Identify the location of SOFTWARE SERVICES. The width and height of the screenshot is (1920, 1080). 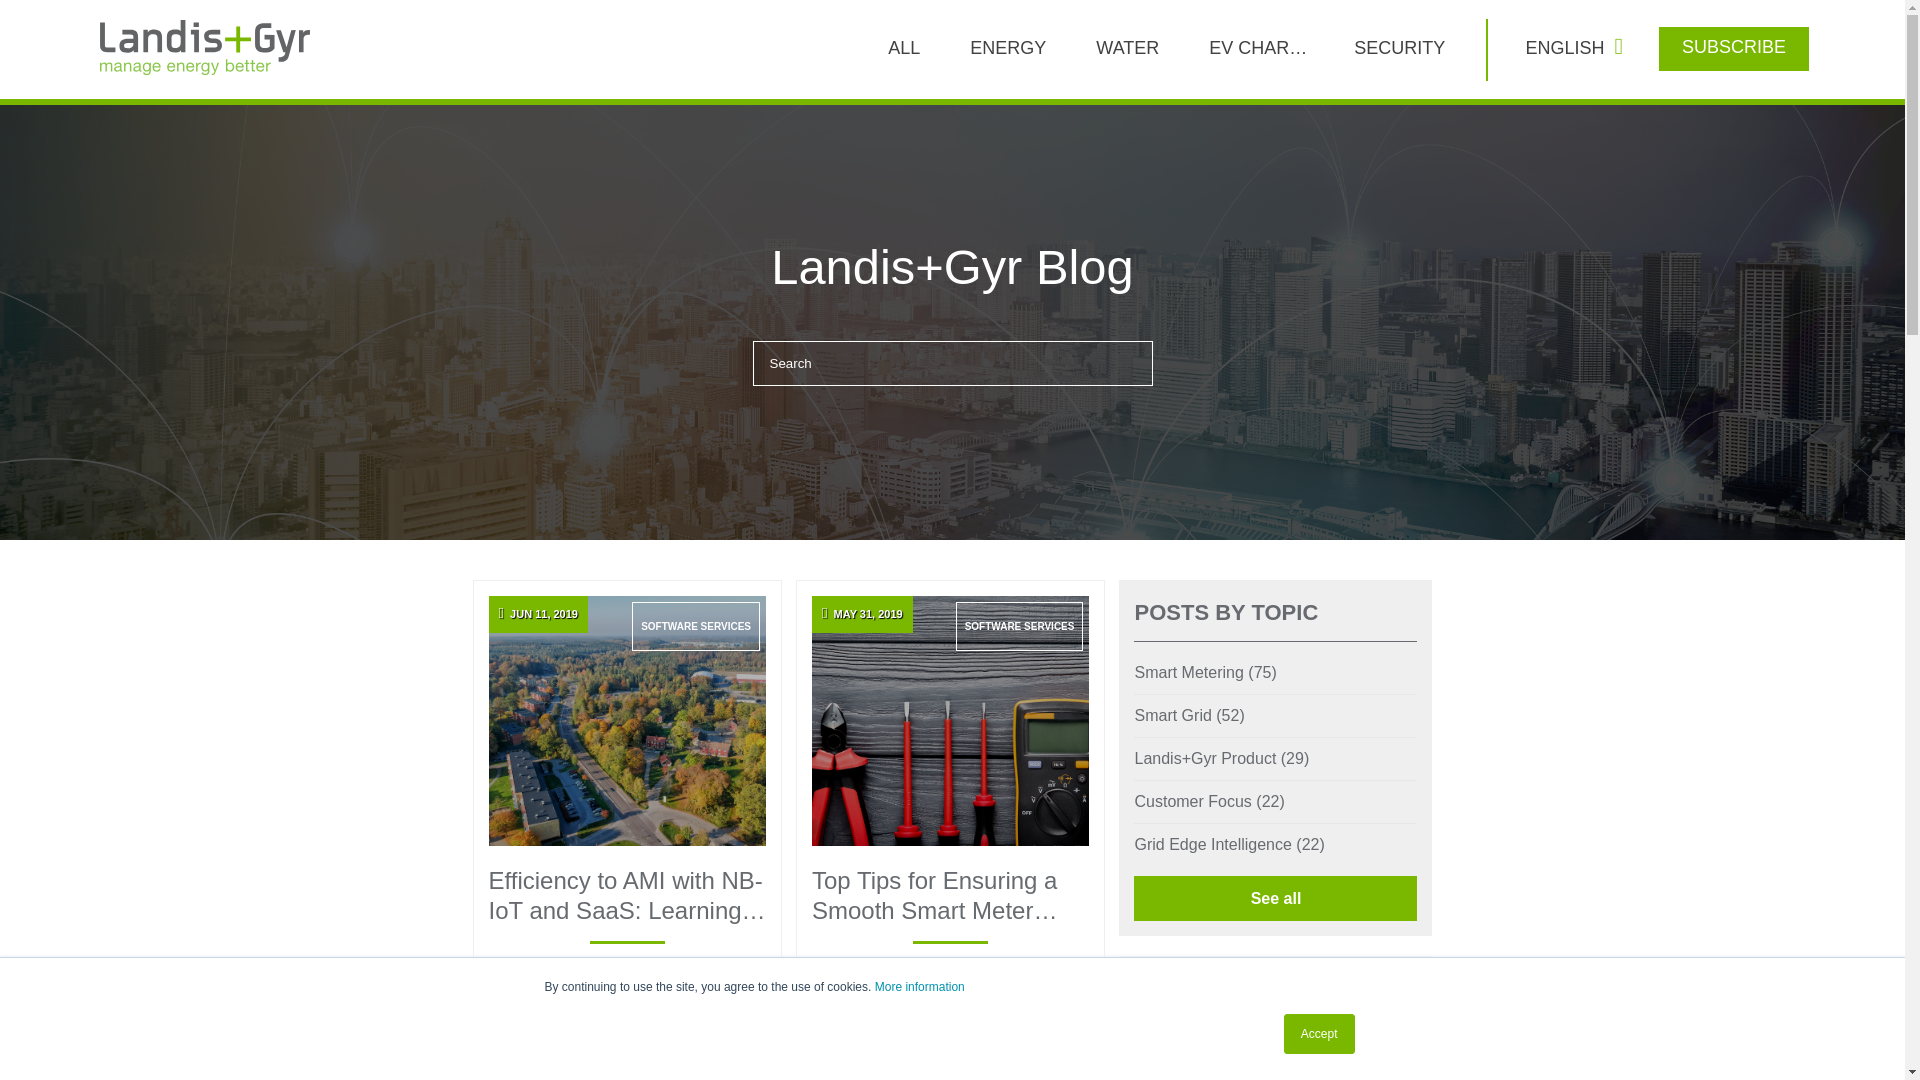
(1020, 626).